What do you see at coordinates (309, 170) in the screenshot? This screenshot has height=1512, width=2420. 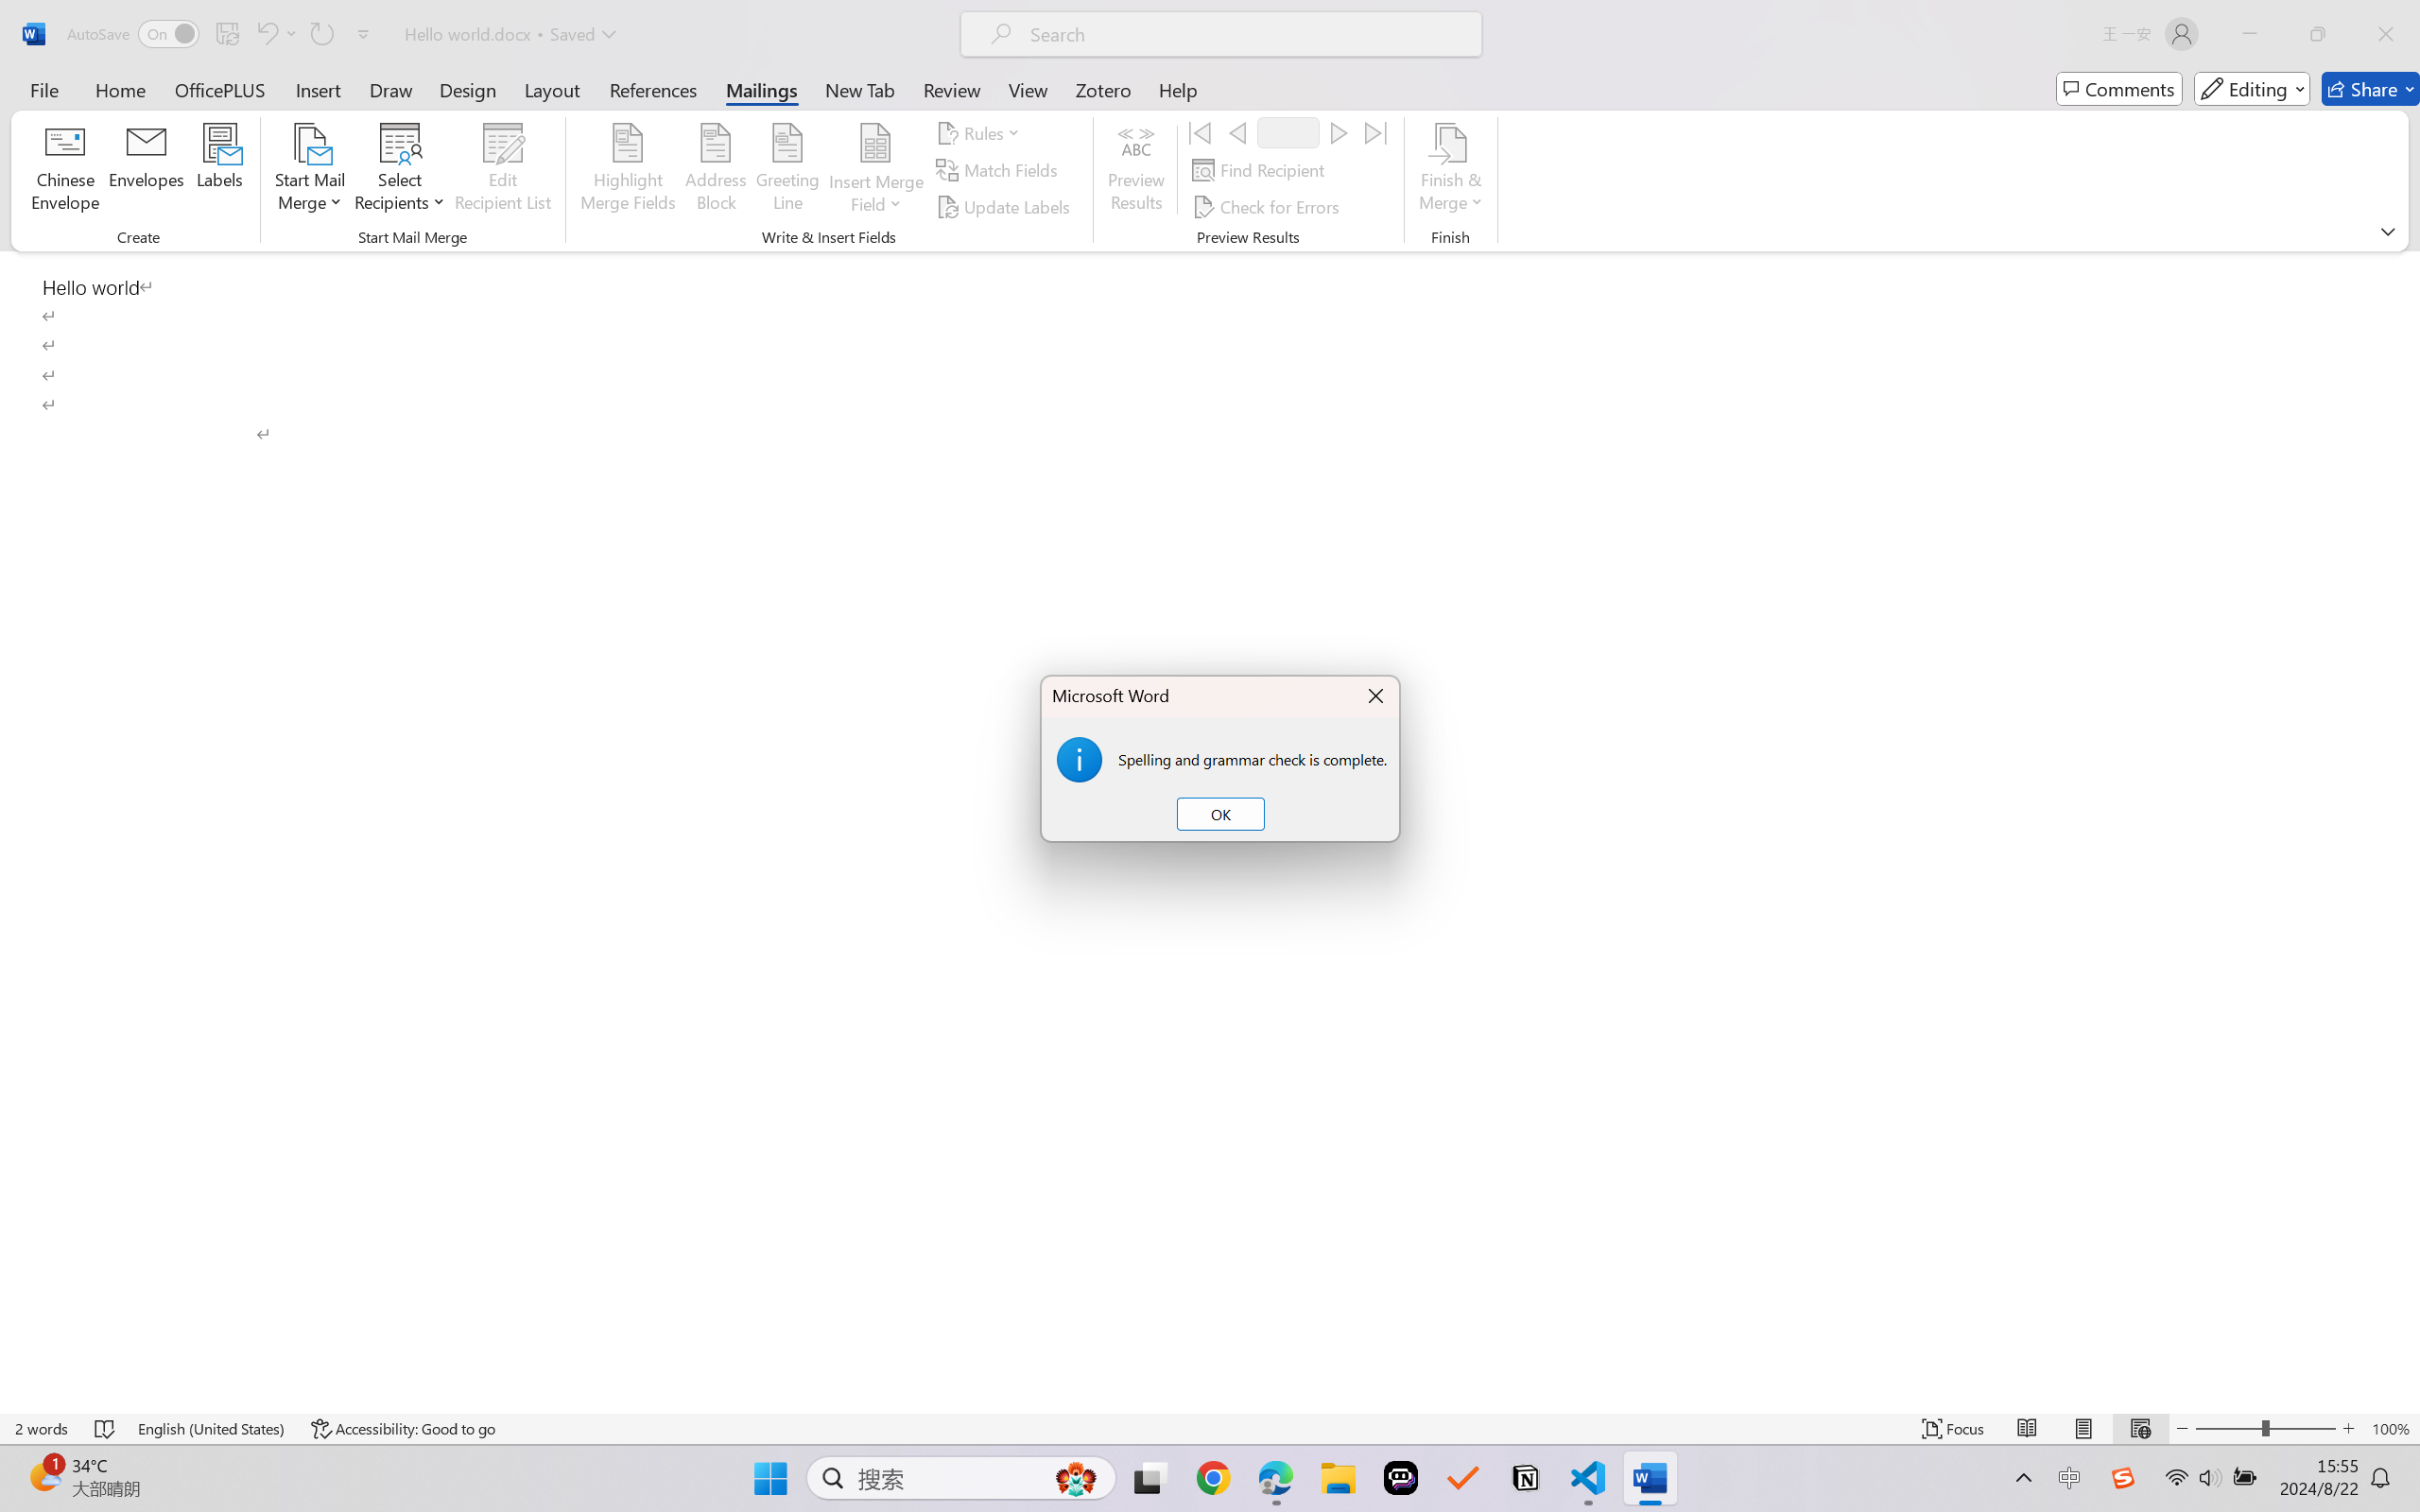 I see `Start Mail Merge` at bounding box center [309, 170].